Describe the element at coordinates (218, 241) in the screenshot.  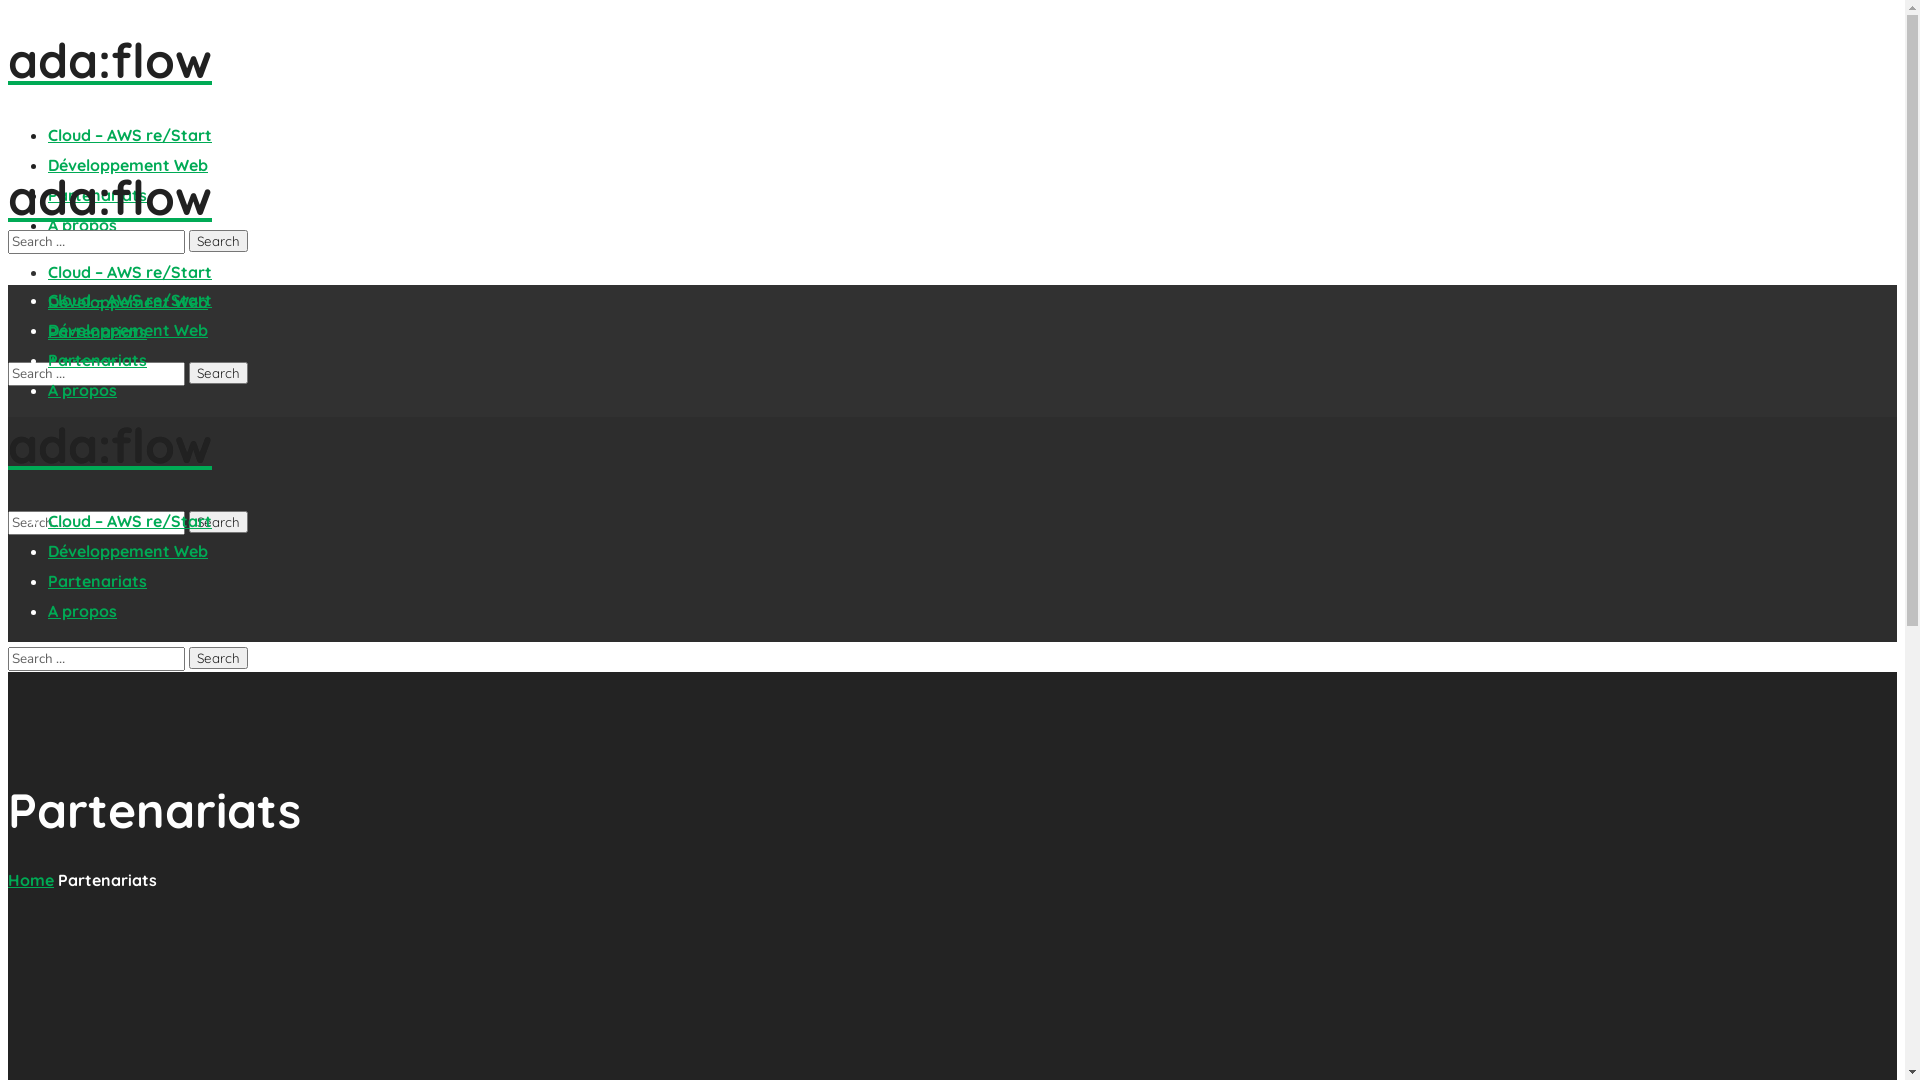
I see `Search` at that location.